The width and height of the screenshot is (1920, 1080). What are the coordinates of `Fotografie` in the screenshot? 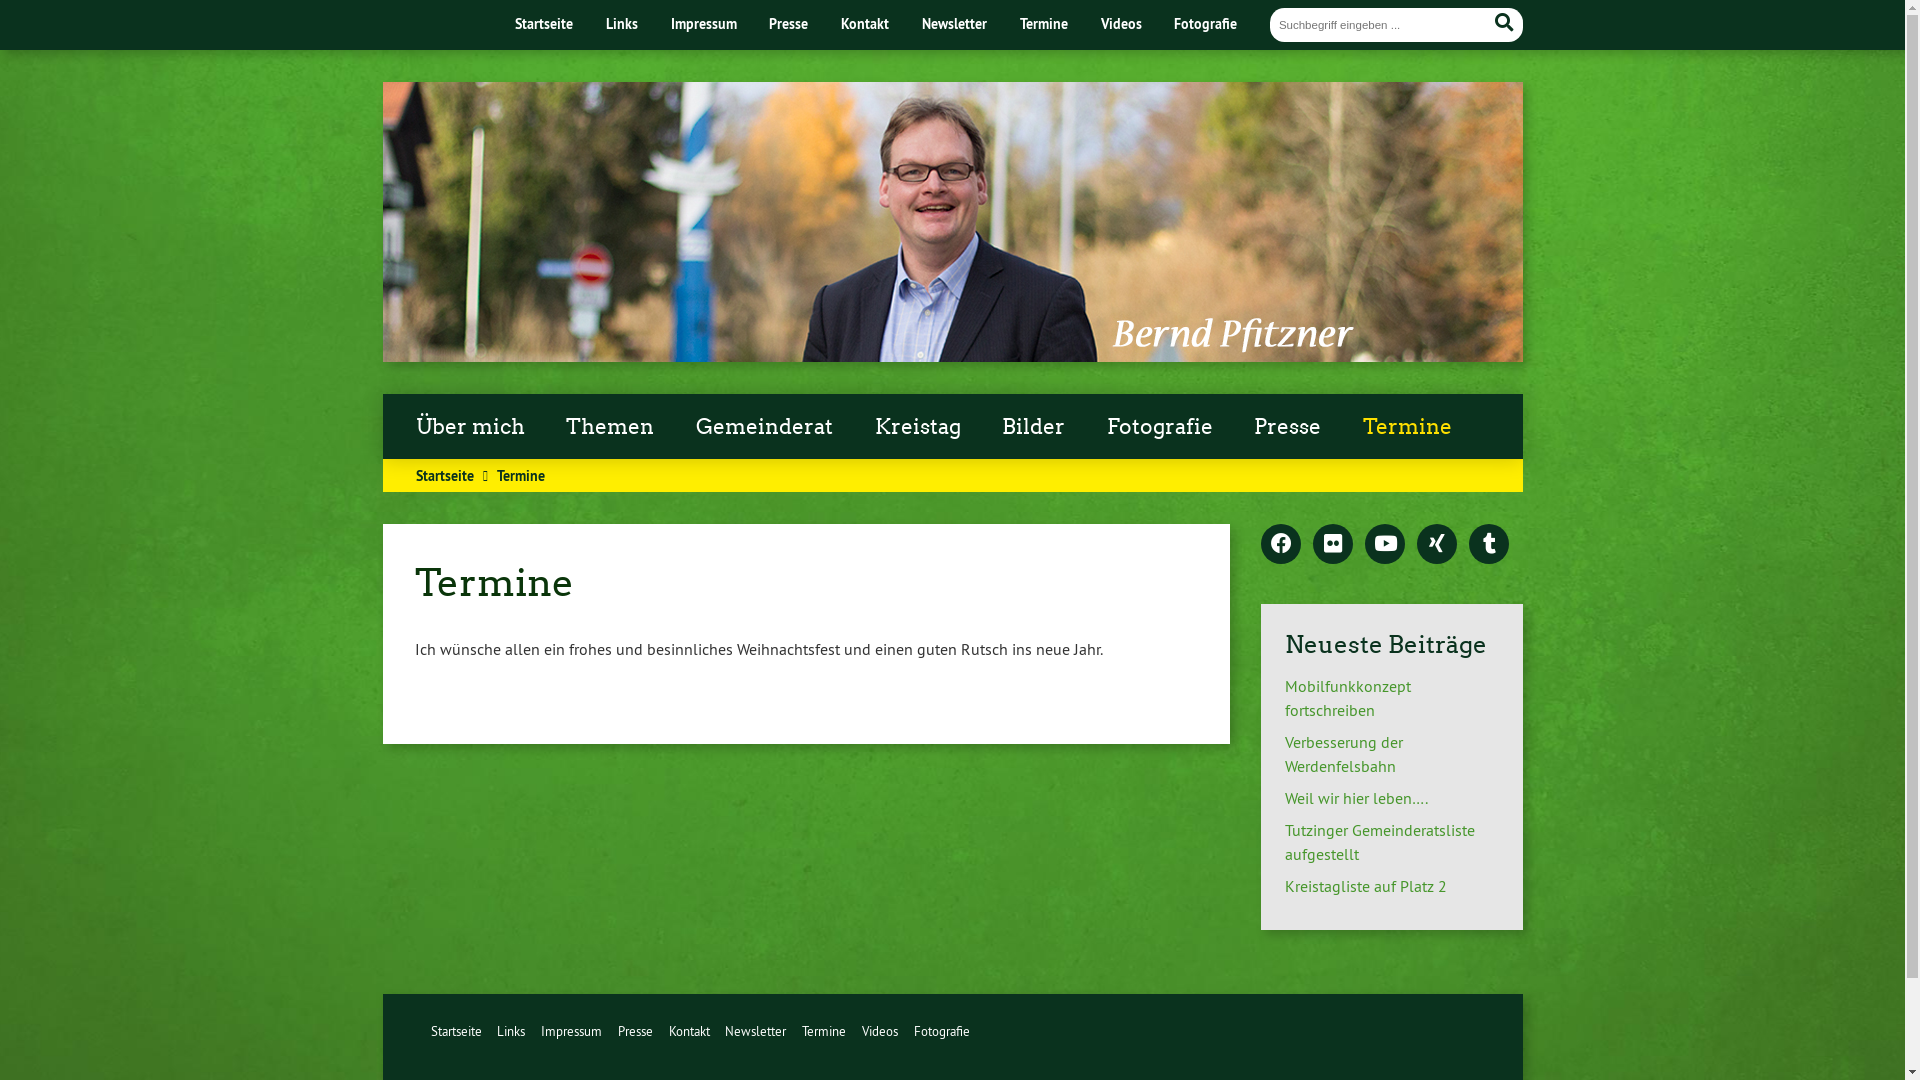 It's located at (1160, 427).